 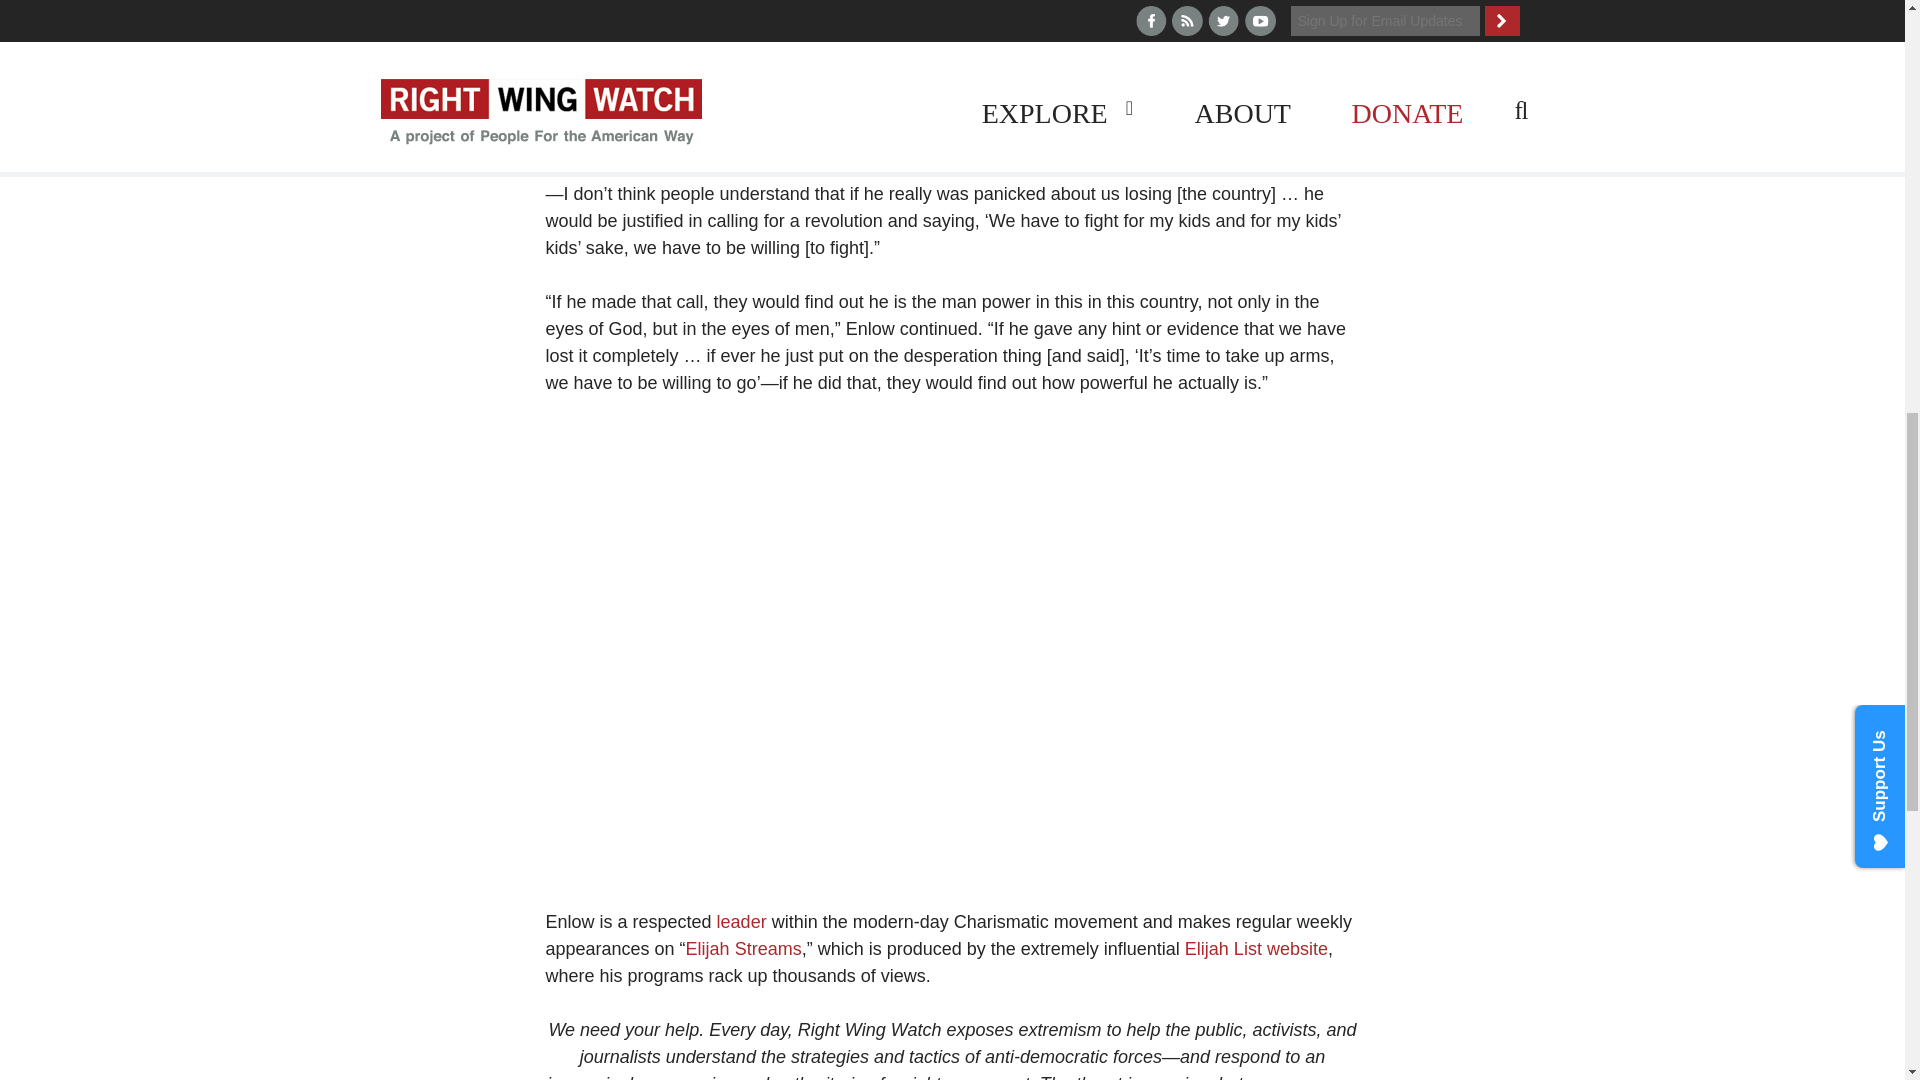 What do you see at coordinates (741, 922) in the screenshot?
I see `leader` at bounding box center [741, 922].